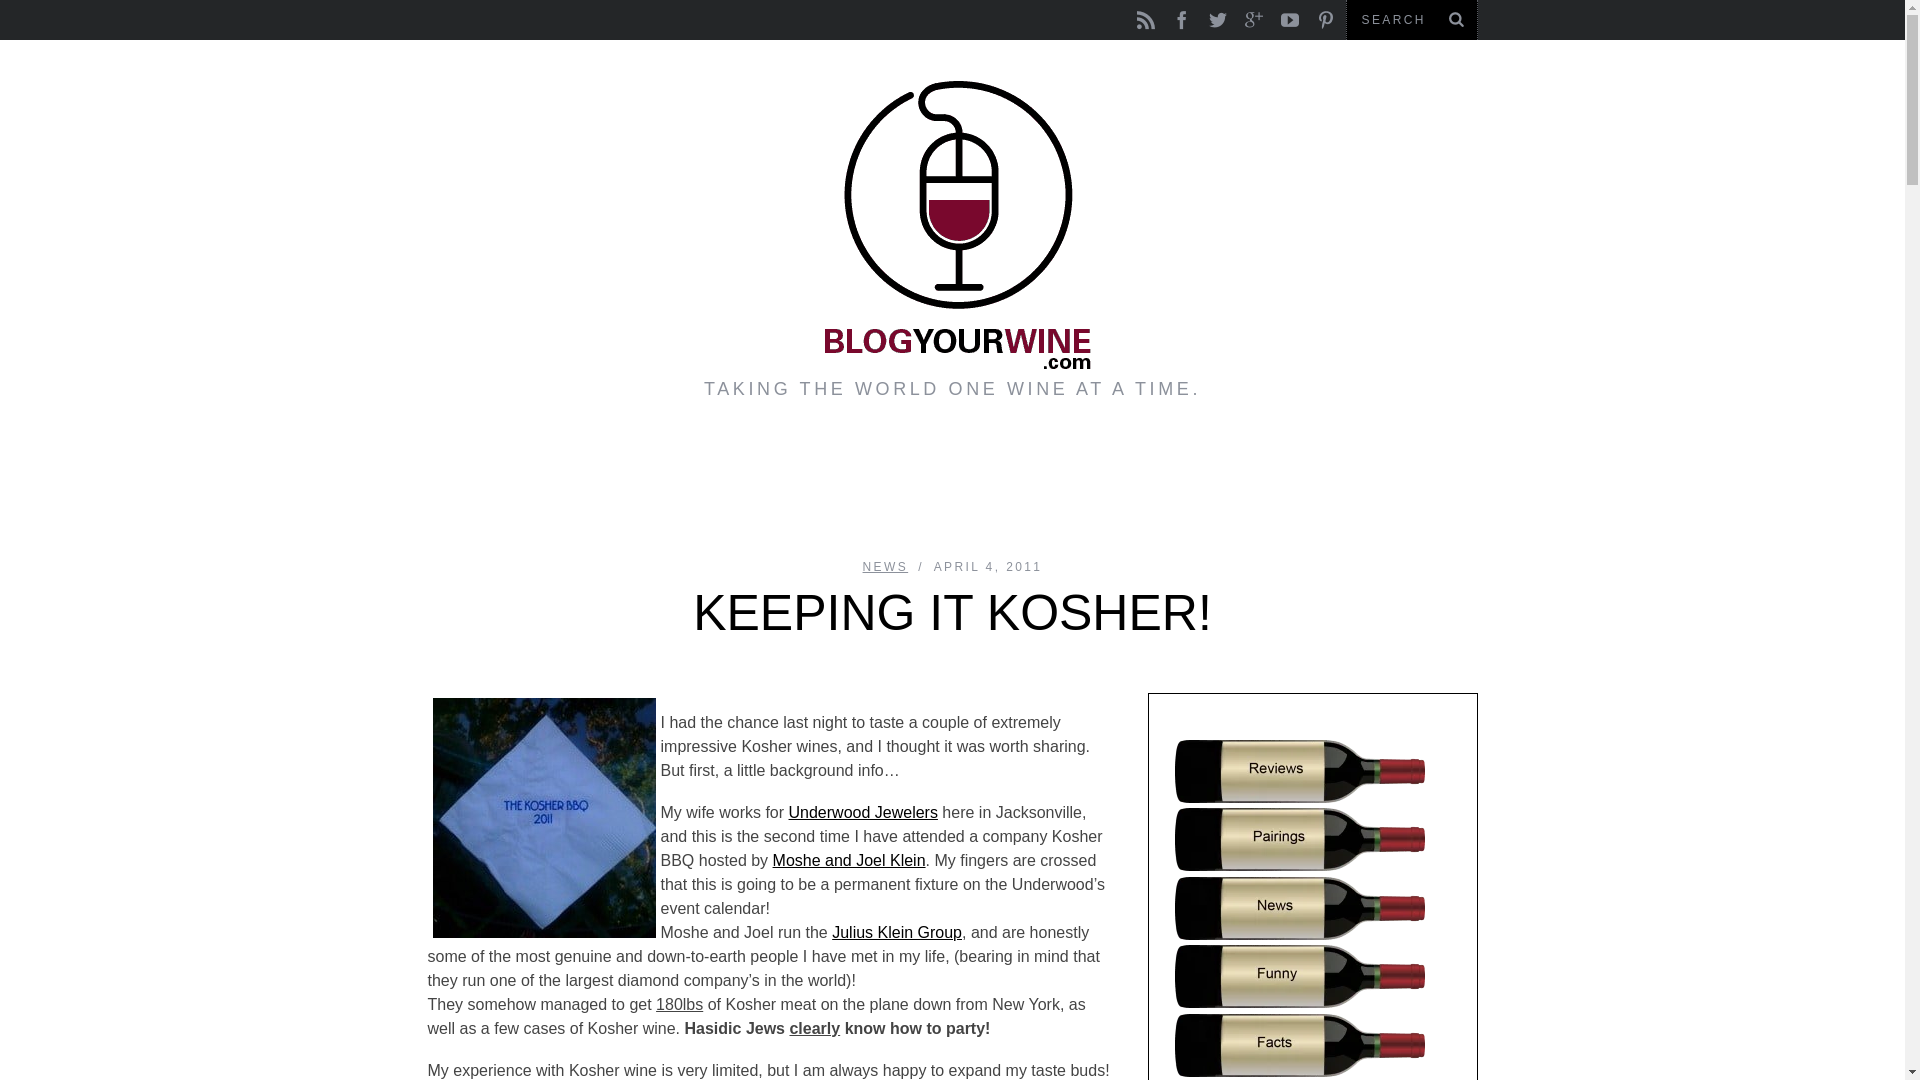  What do you see at coordinates (849, 860) in the screenshot?
I see `Moshe and Joel Klein` at bounding box center [849, 860].